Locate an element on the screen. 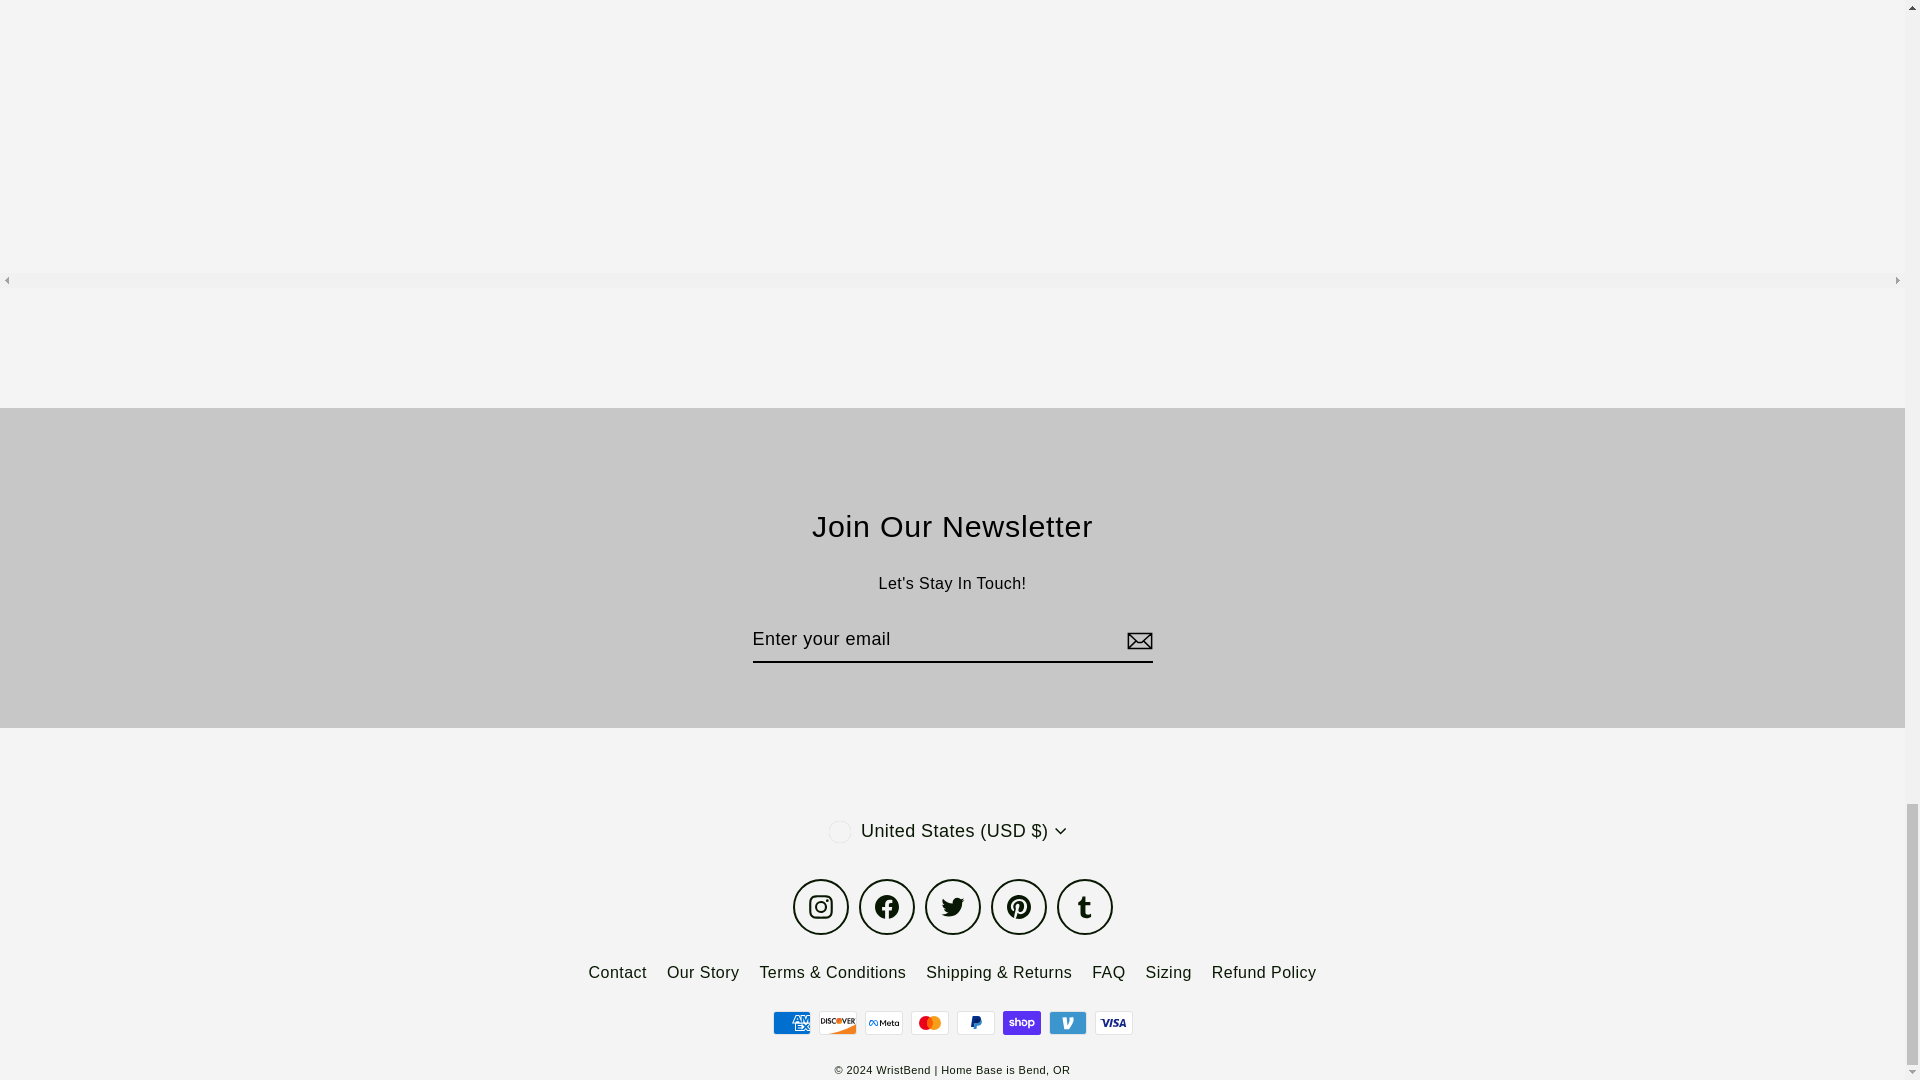 The height and width of the screenshot is (1080, 1920). WristBend on Tumblr is located at coordinates (1084, 907).